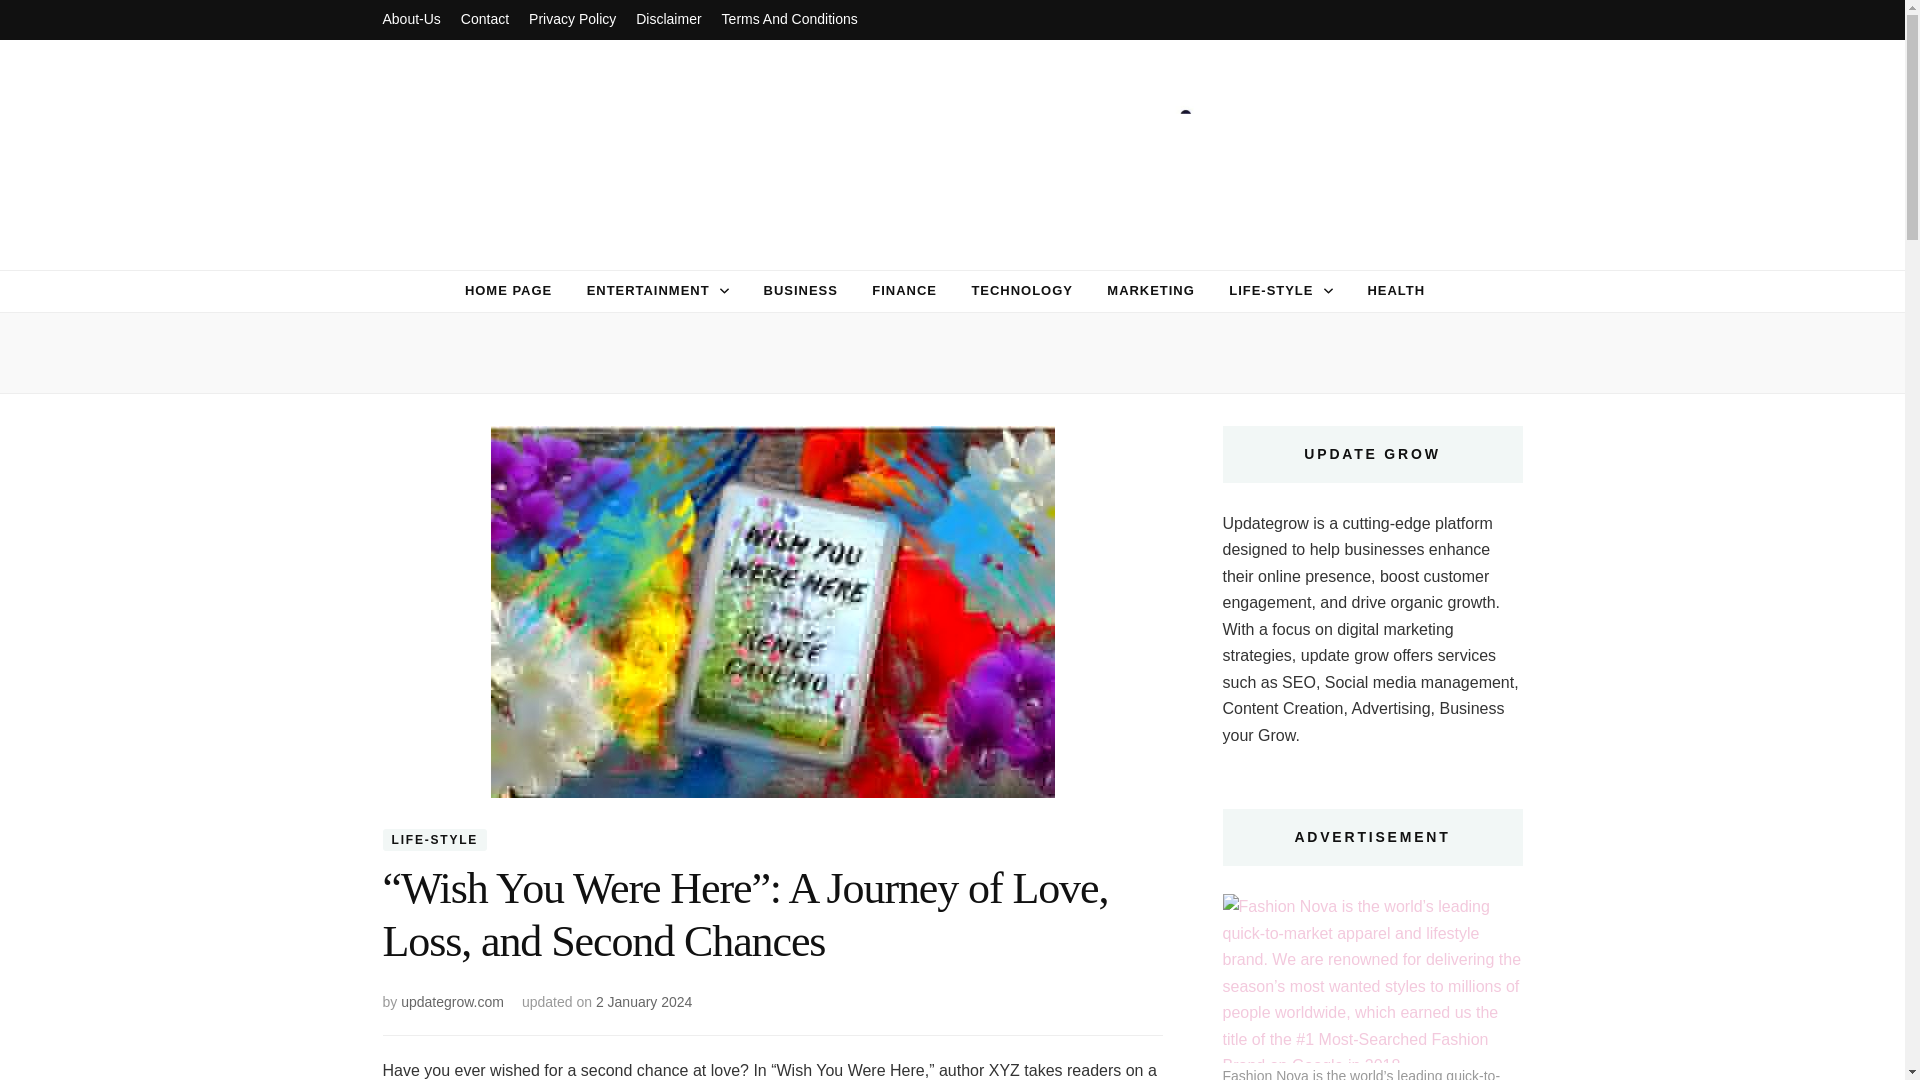  What do you see at coordinates (434, 840) in the screenshot?
I see `LIFE-STYLE` at bounding box center [434, 840].